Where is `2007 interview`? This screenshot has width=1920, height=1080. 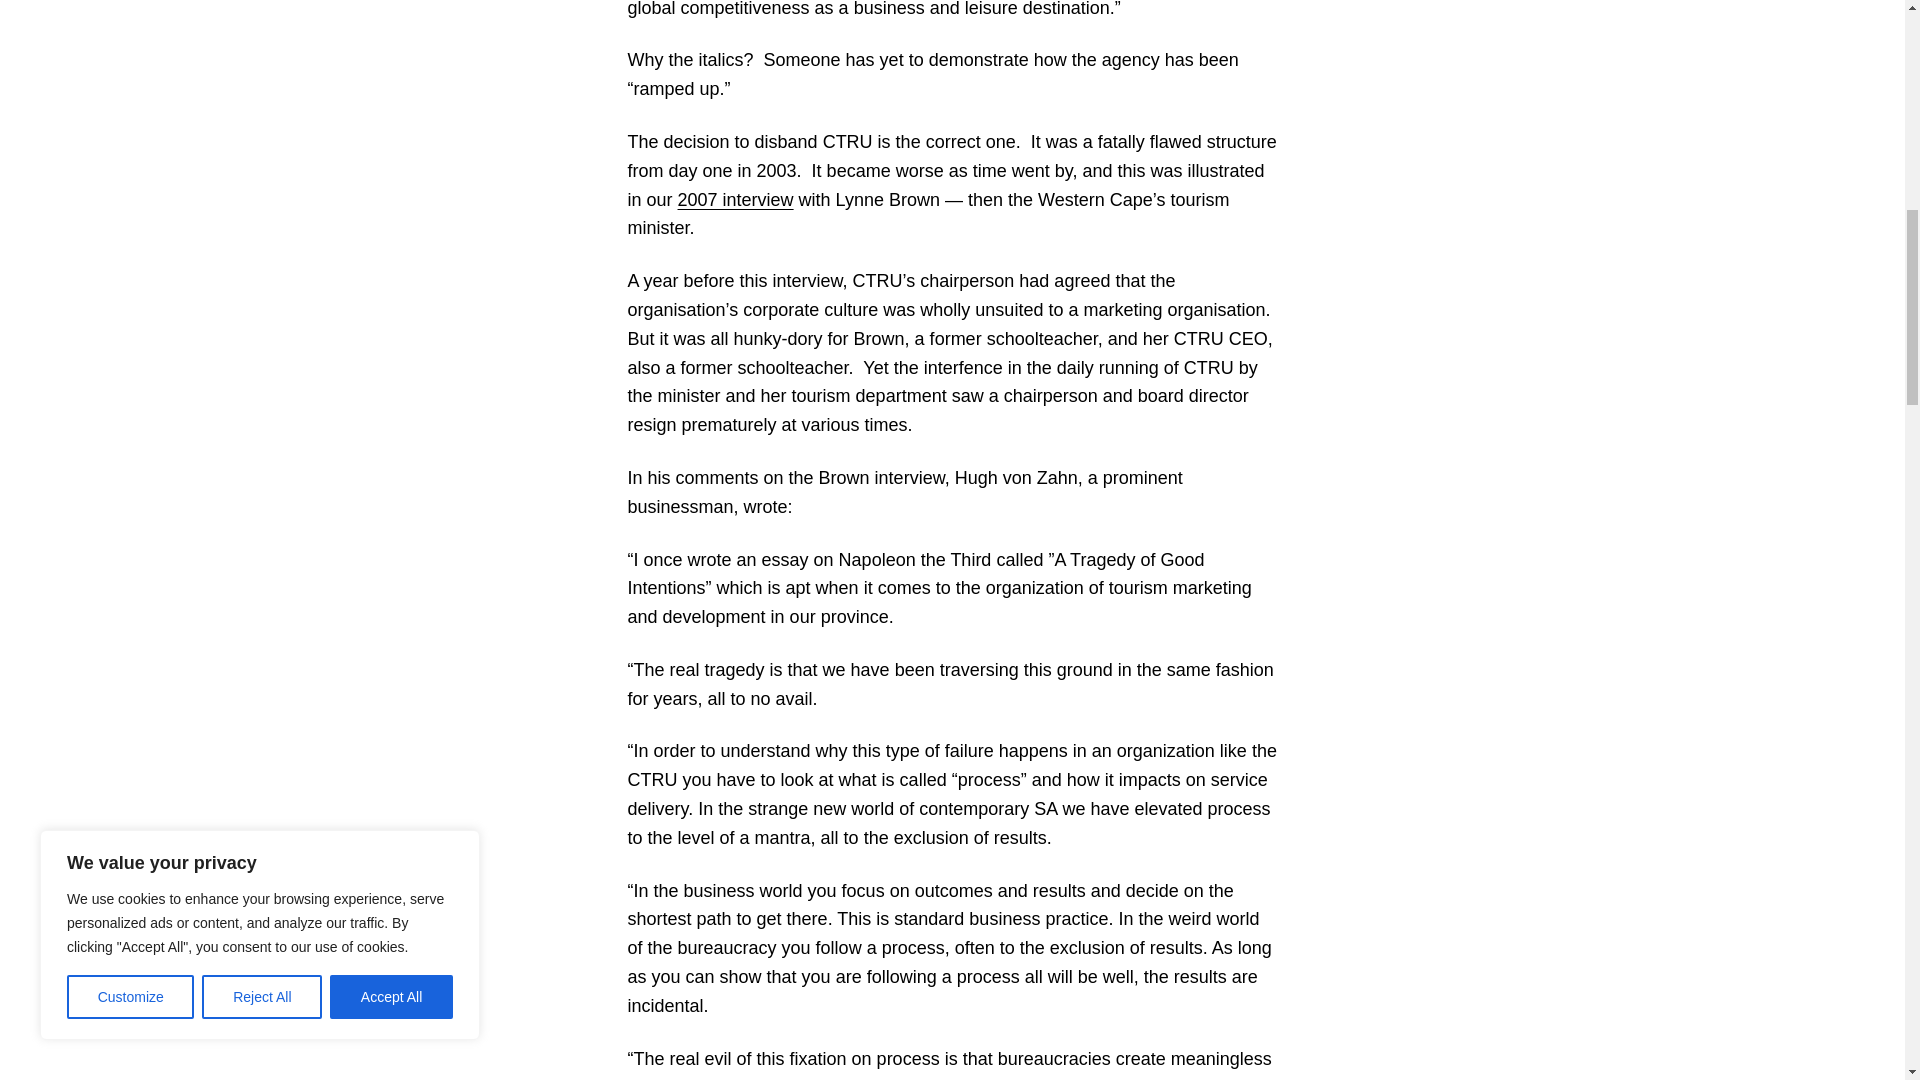
2007 interview is located at coordinates (736, 200).